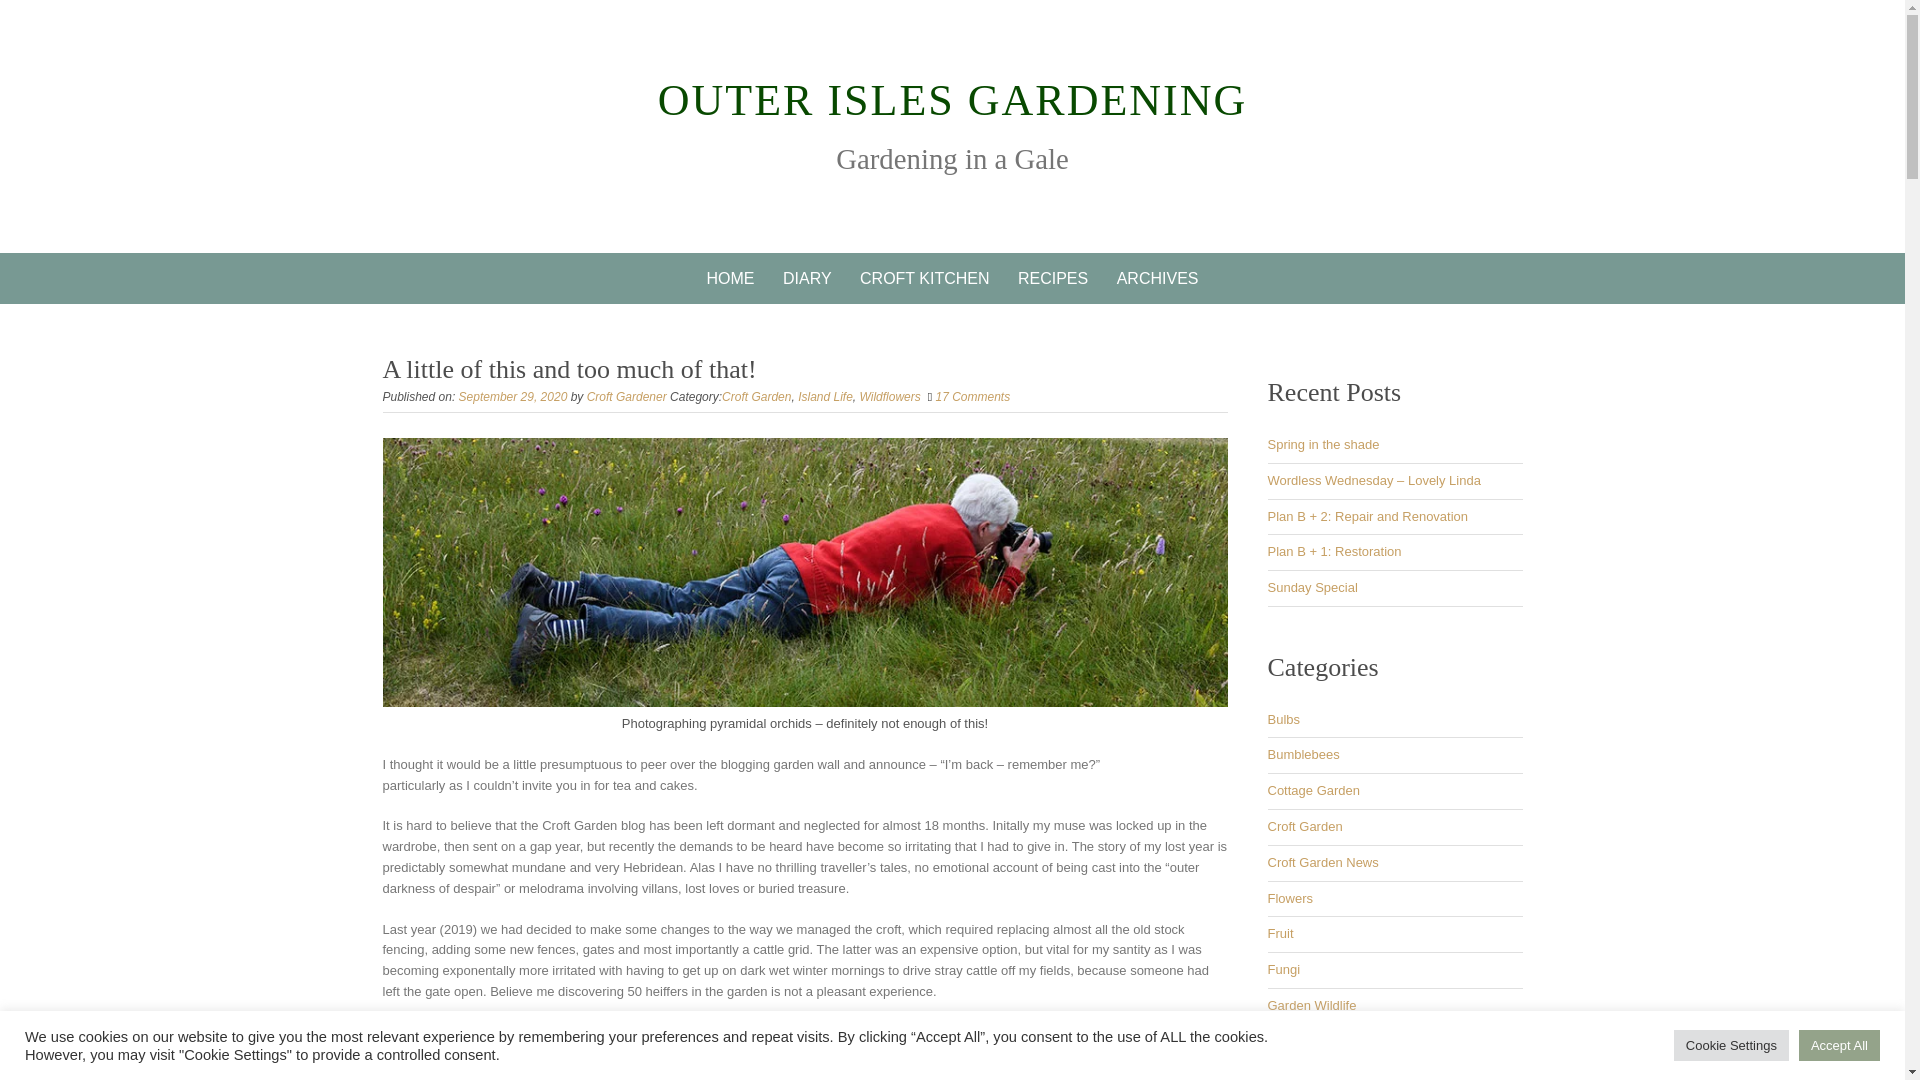 The height and width of the screenshot is (1080, 1920). I want to click on CROFT KITCHEN, so click(924, 278).